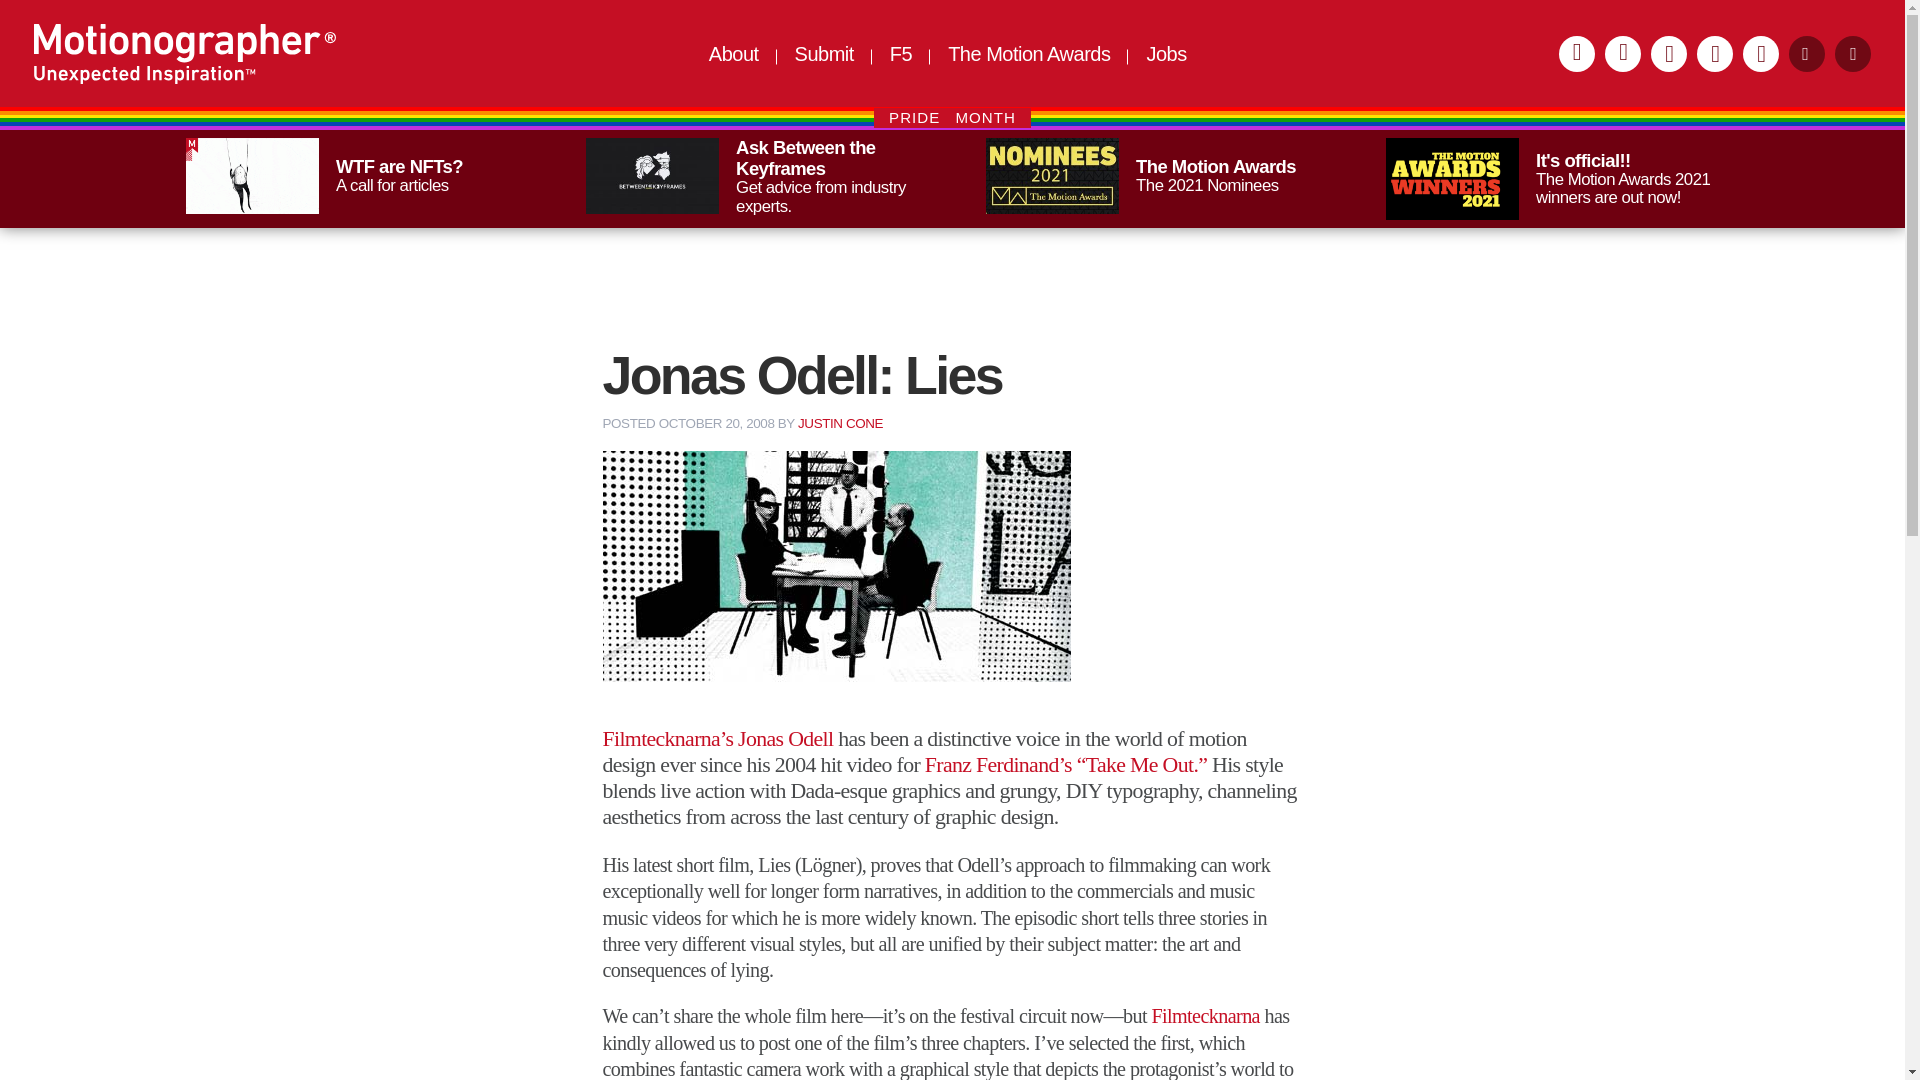 The width and height of the screenshot is (1920, 1080). I want to click on Jobs, so click(1166, 54).